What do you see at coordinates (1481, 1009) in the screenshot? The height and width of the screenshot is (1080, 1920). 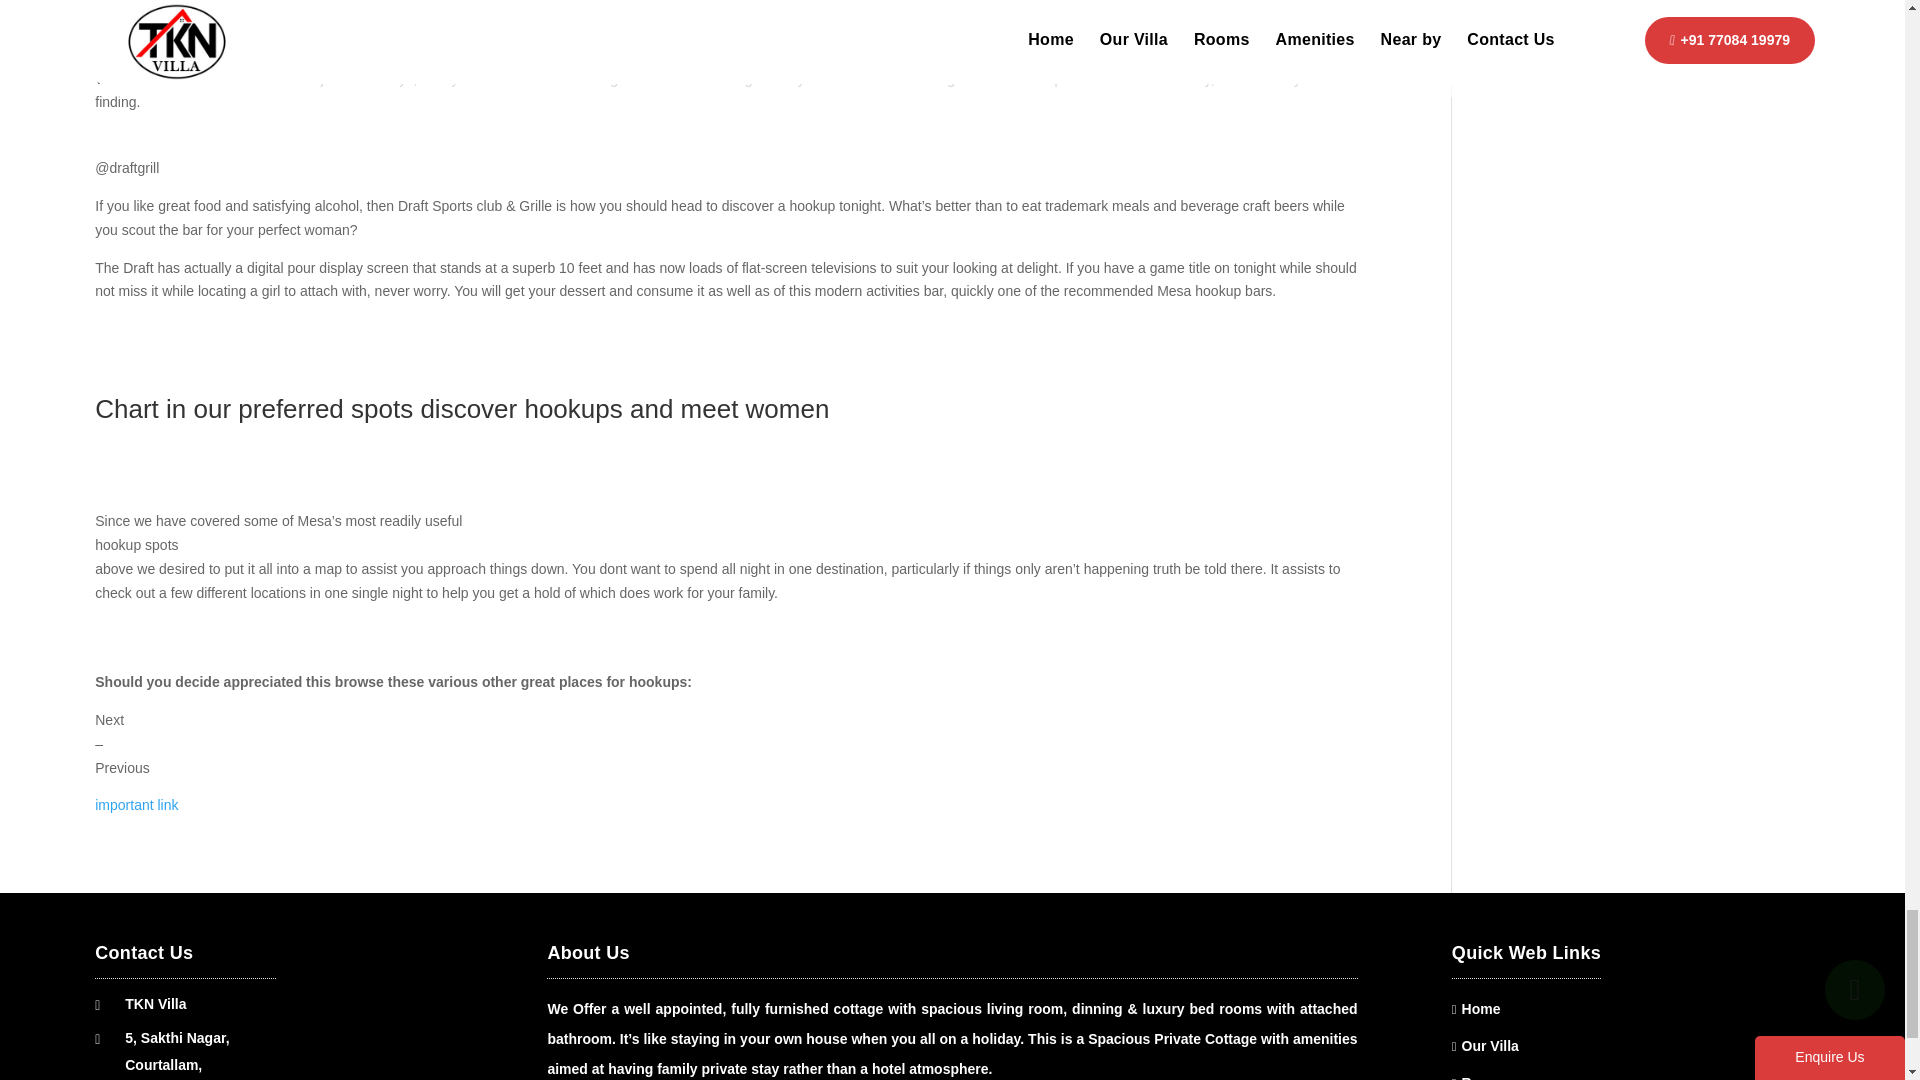 I see `Home` at bounding box center [1481, 1009].